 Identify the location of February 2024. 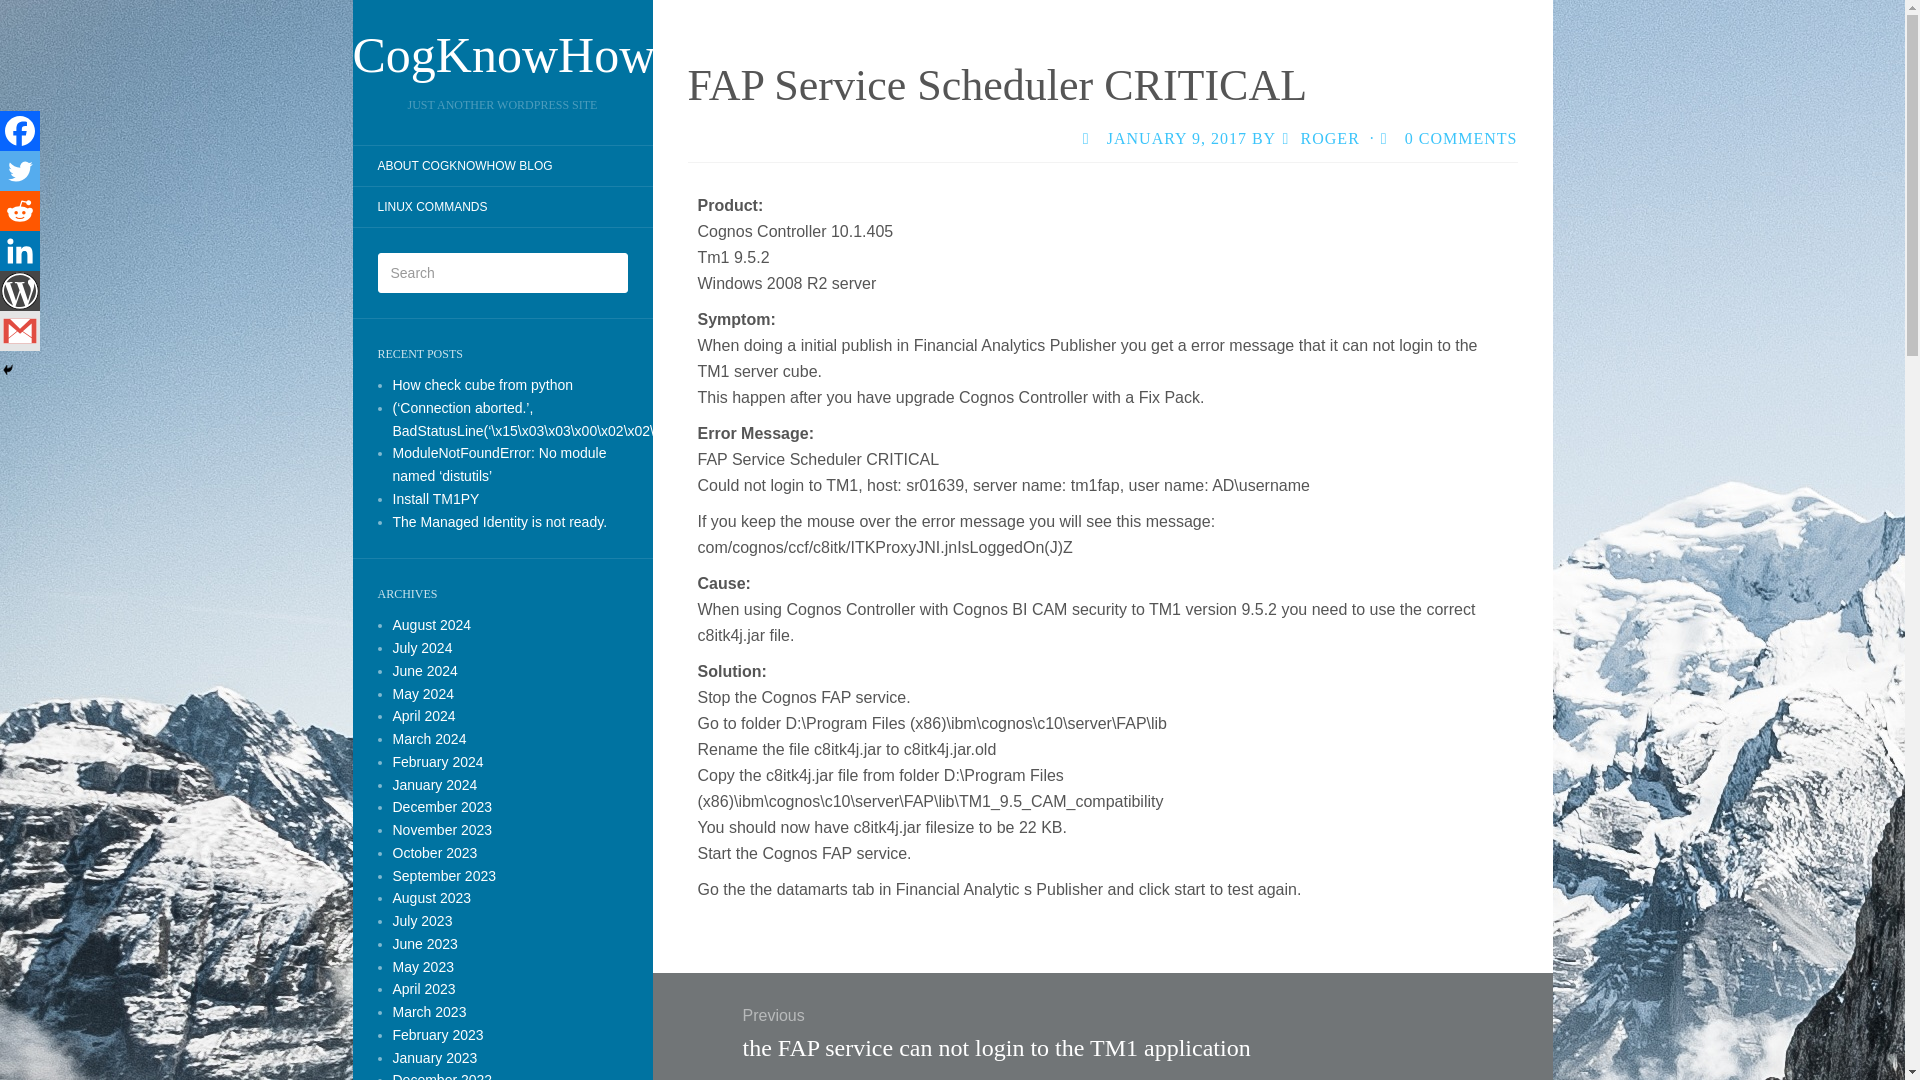
(437, 762).